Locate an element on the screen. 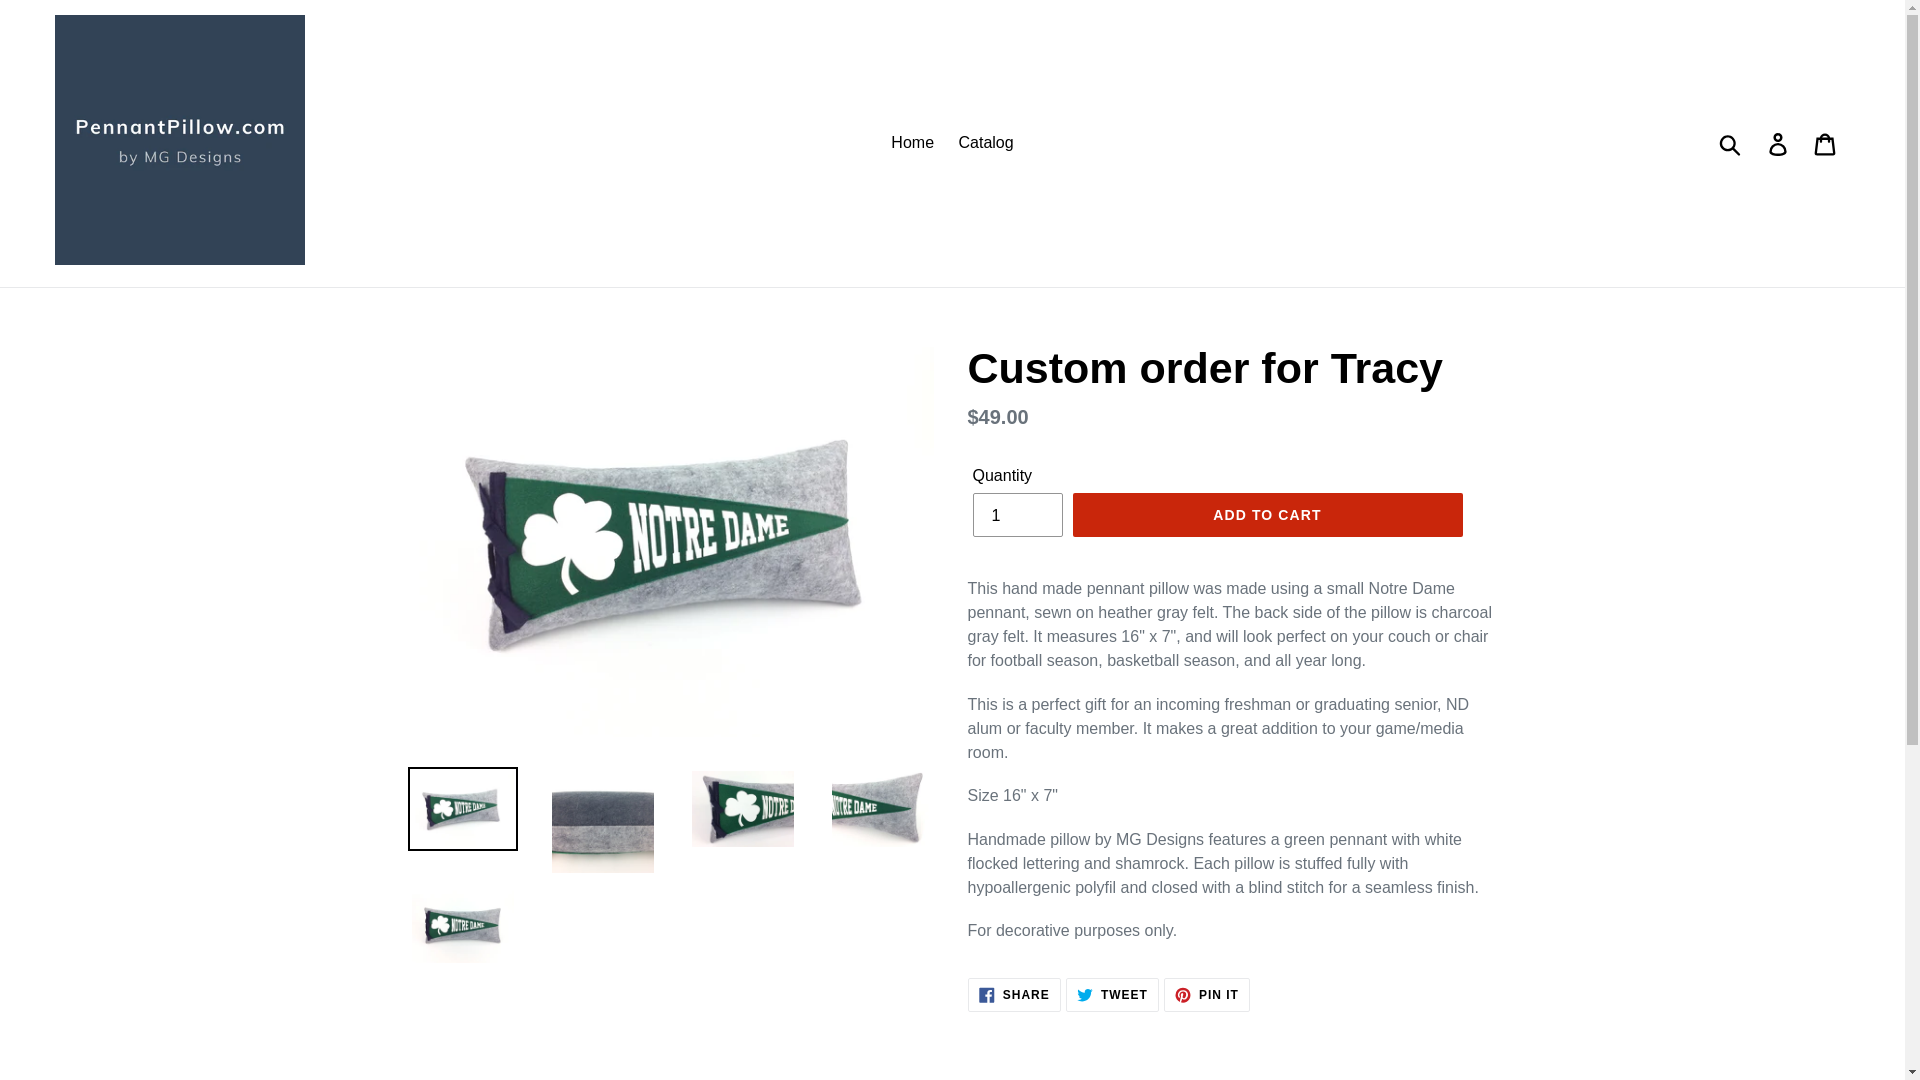  ADD TO CART is located at coordinates (1016, 514).